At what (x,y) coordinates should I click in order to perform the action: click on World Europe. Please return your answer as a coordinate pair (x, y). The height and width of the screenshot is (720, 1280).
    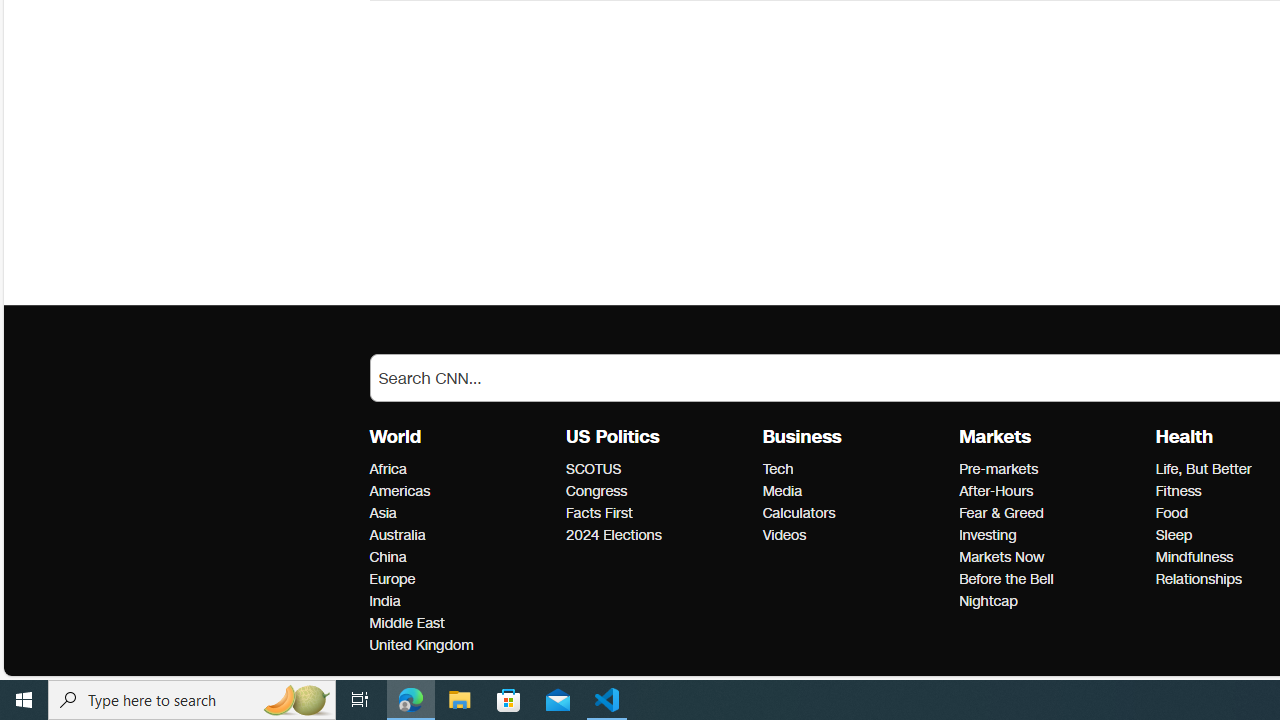
    Looking at the image, I should click on (392, 579).